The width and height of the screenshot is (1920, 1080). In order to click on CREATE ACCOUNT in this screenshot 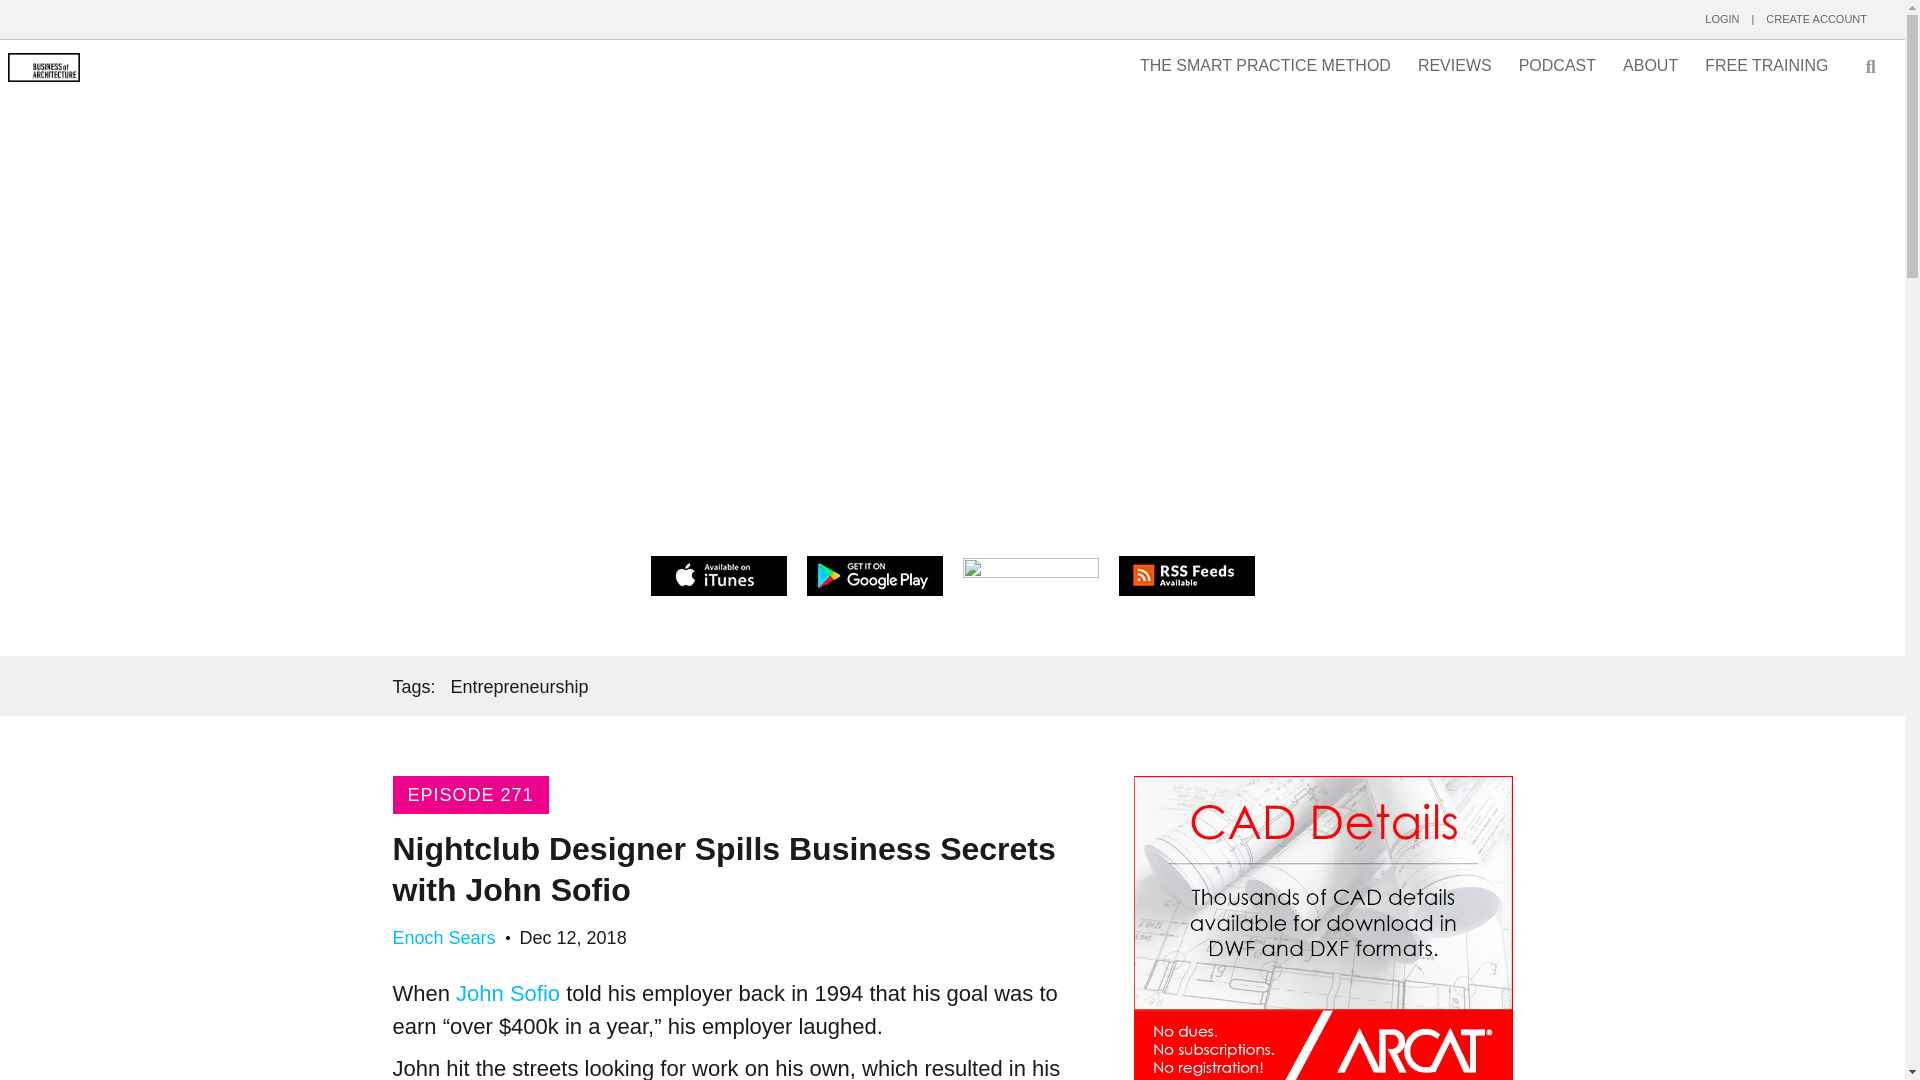, I will do `click(1816, 19)`.